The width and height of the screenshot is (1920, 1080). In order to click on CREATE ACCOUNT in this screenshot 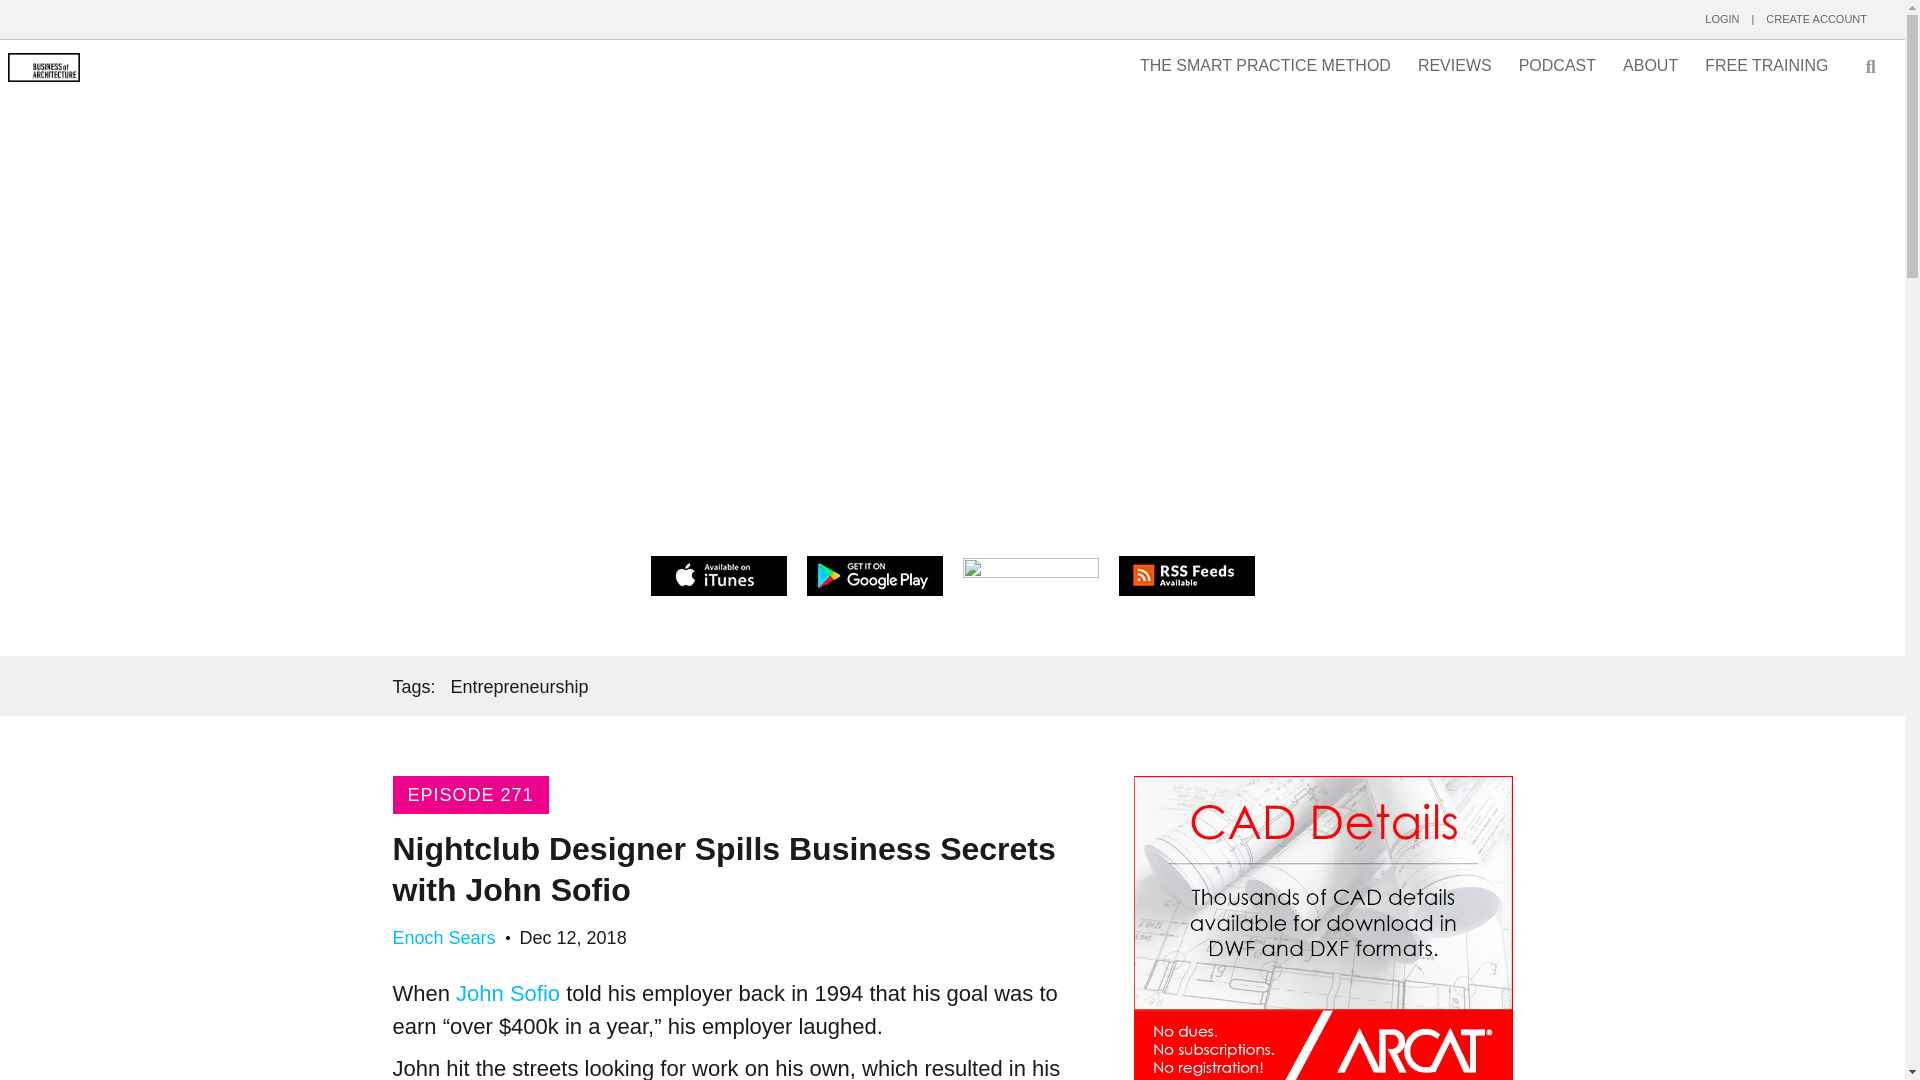, I will do `click(1816, 19)`.